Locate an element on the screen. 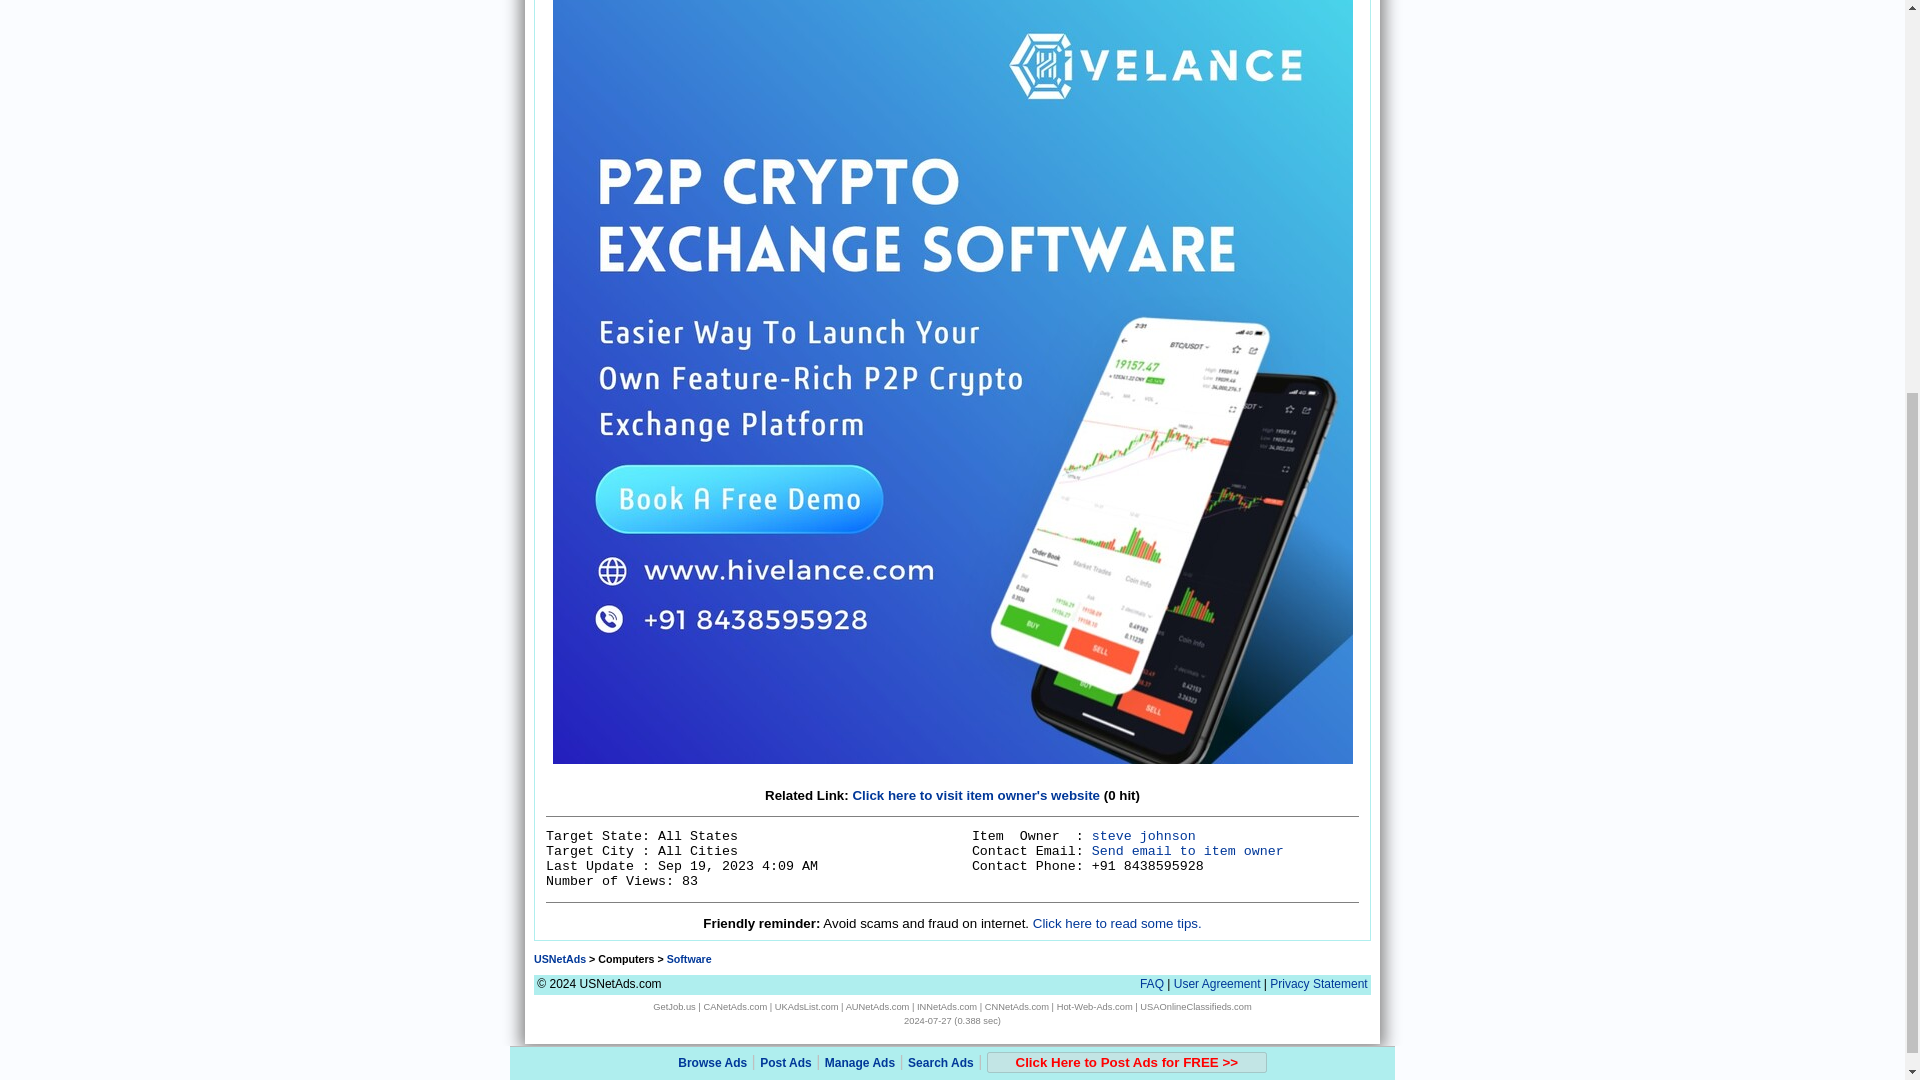  AUNetAds.com is located at coordinates (878, 1006).